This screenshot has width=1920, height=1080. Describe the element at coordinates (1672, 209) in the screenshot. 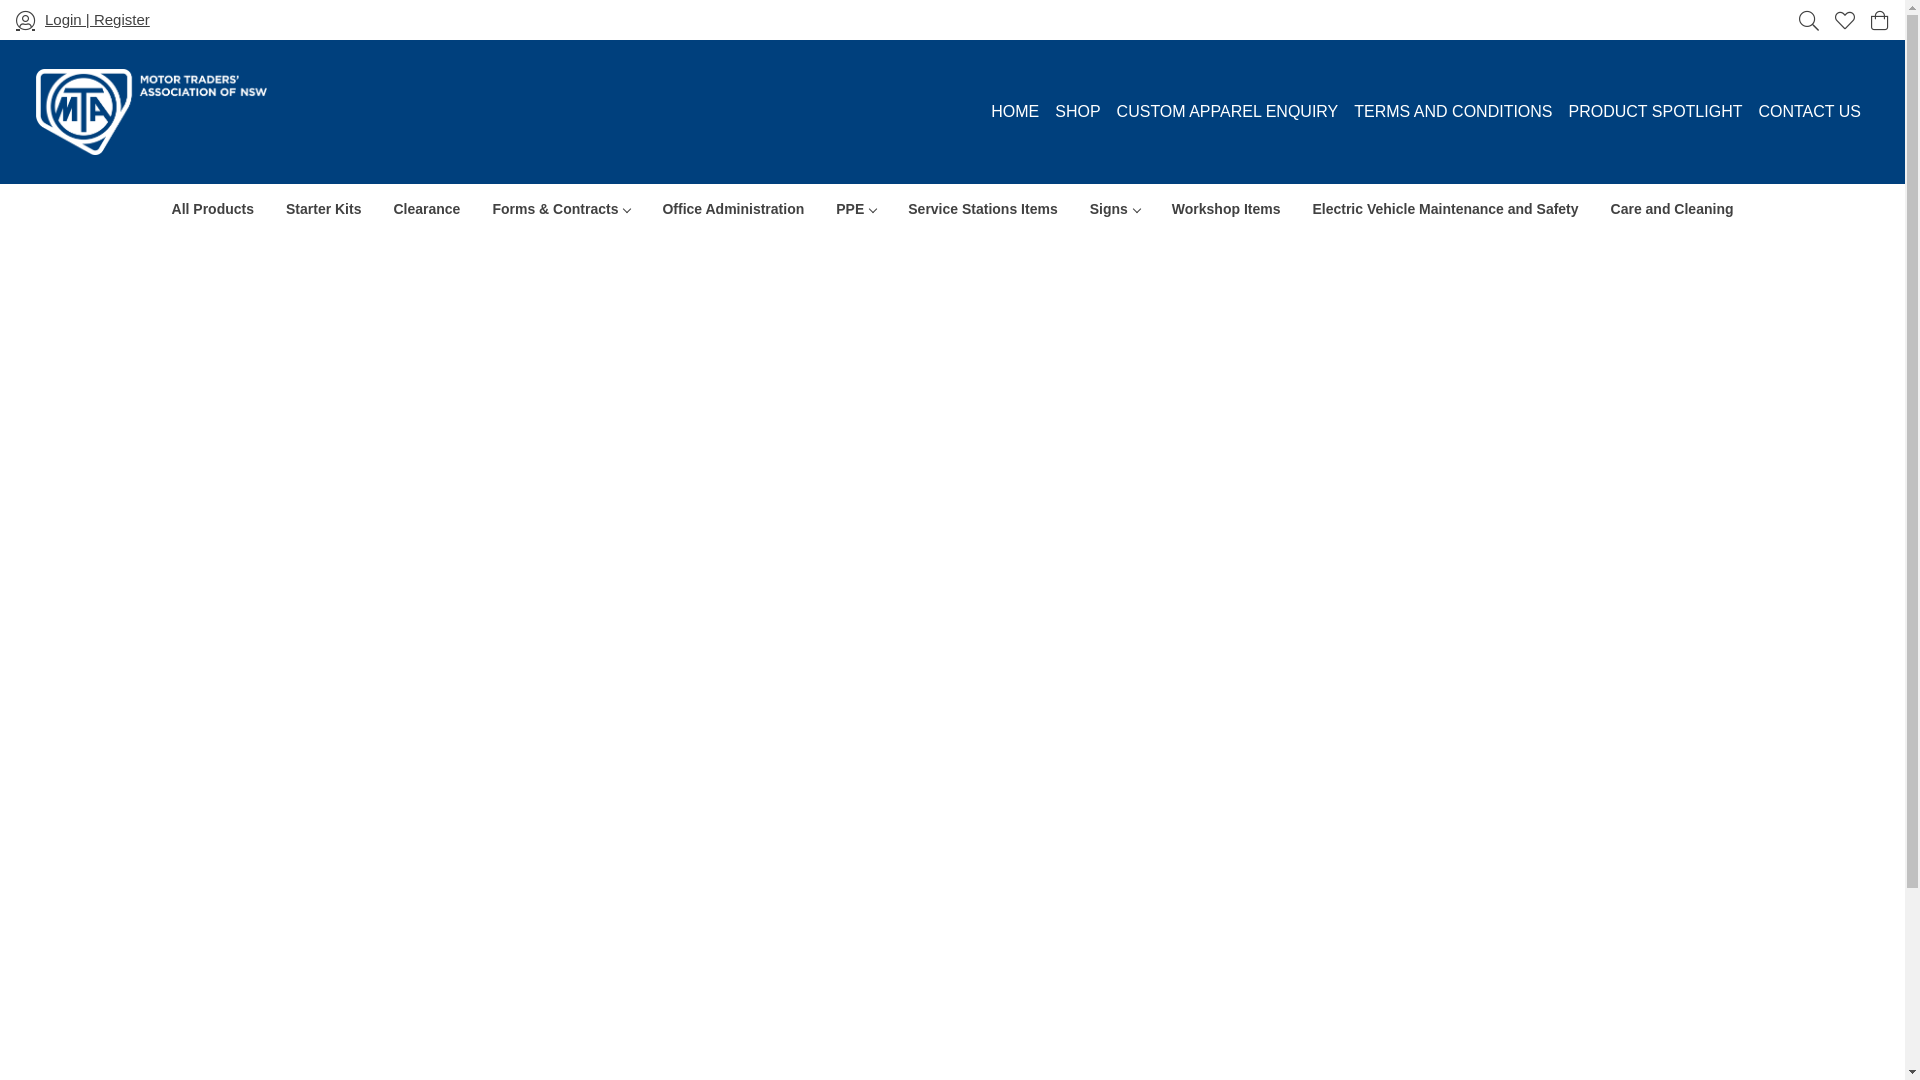

I see `Care and Cleaning` at that location.